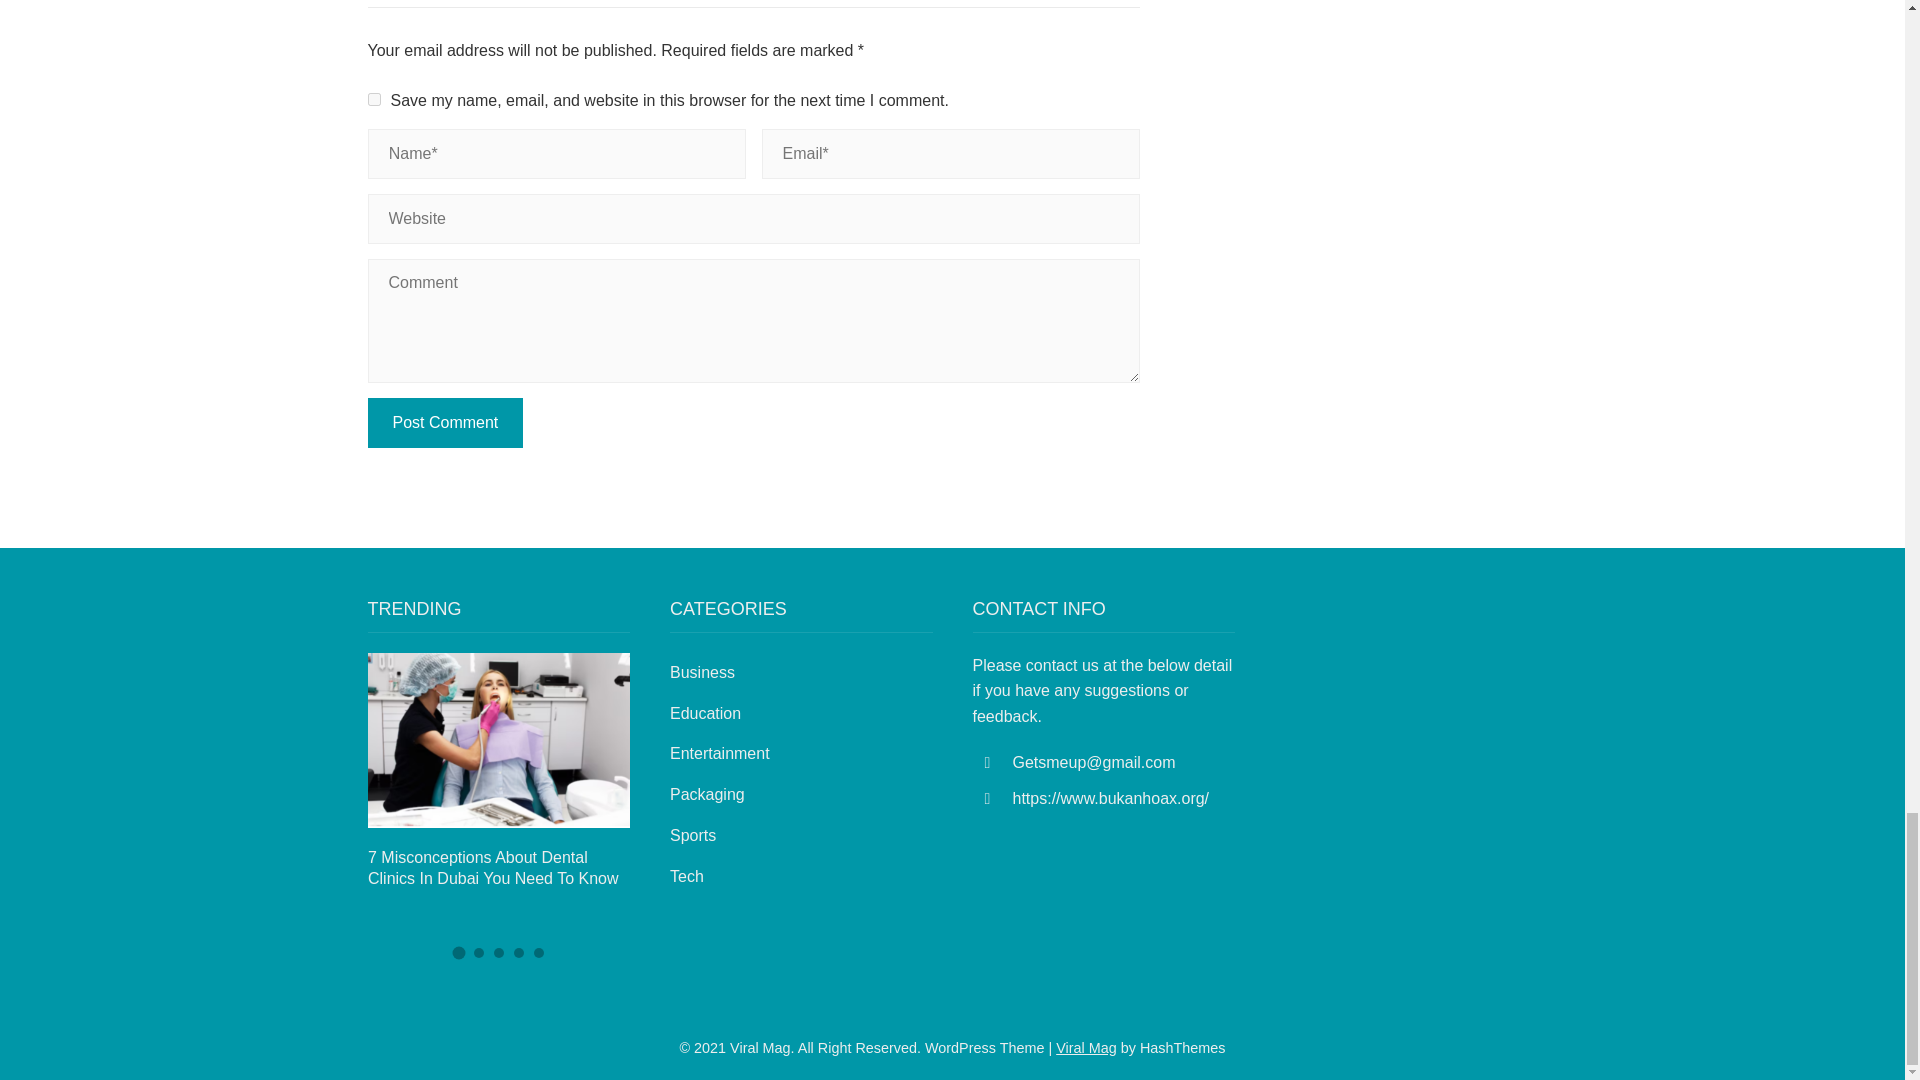 The height and width of the screenshot is (1080, 1920). I want to click on yes, so click(374, 98).